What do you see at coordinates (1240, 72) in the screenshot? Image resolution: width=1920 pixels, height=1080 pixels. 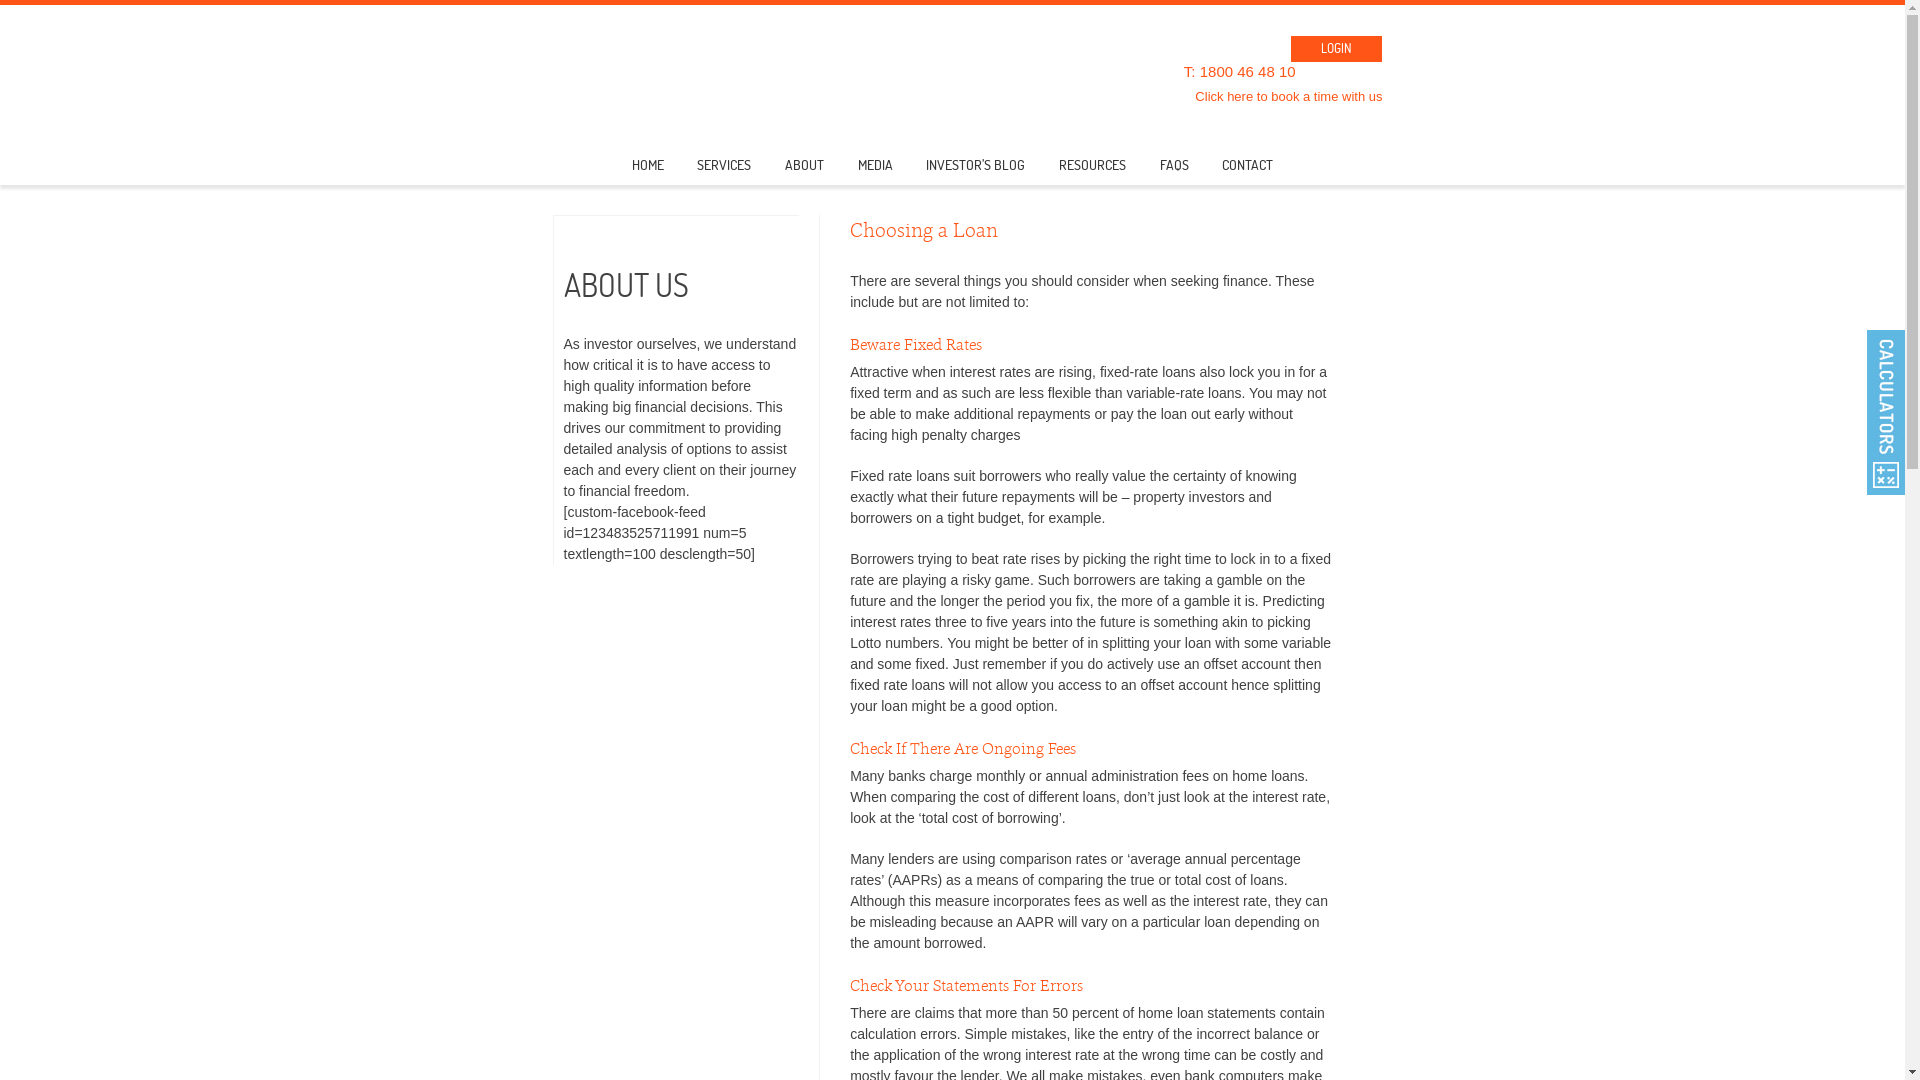 I see `T: 1800 46 48 10` at bounding box center [1240, 72].